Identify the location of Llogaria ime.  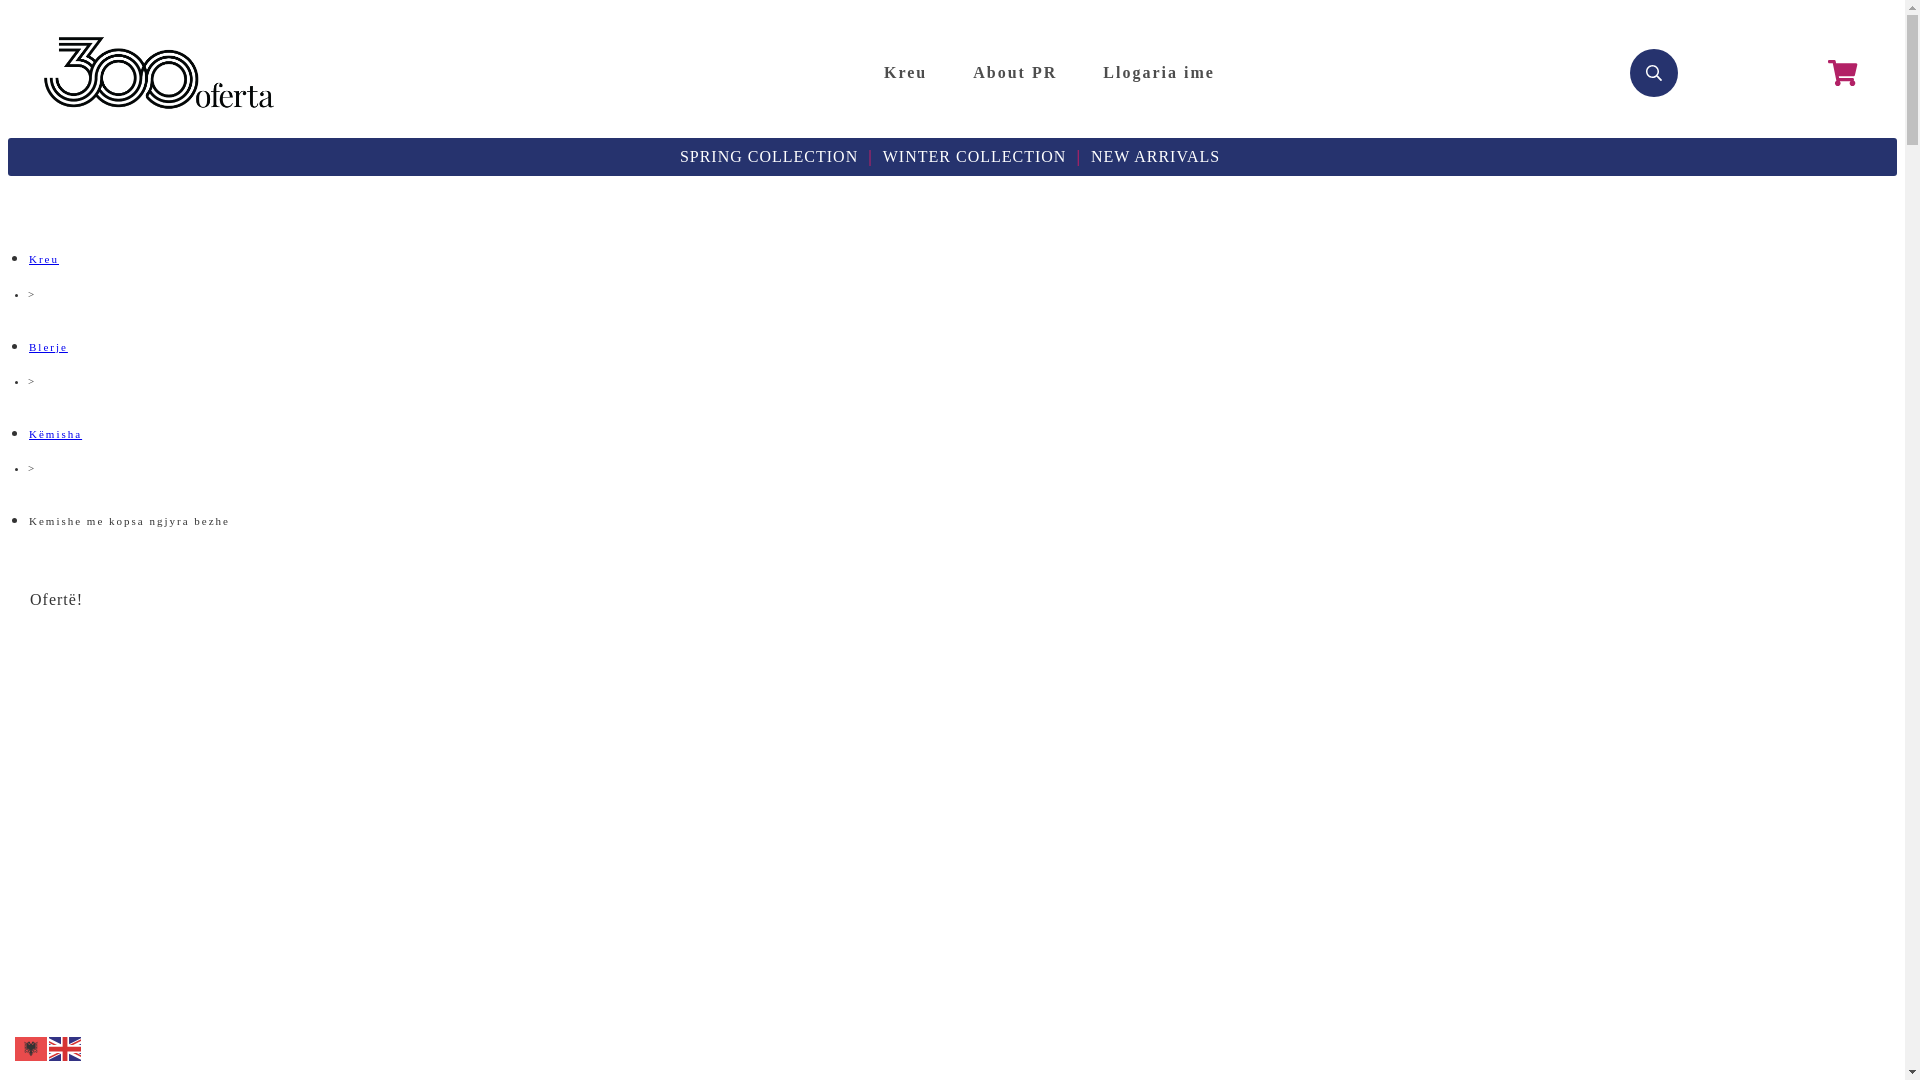
(1159, 74).